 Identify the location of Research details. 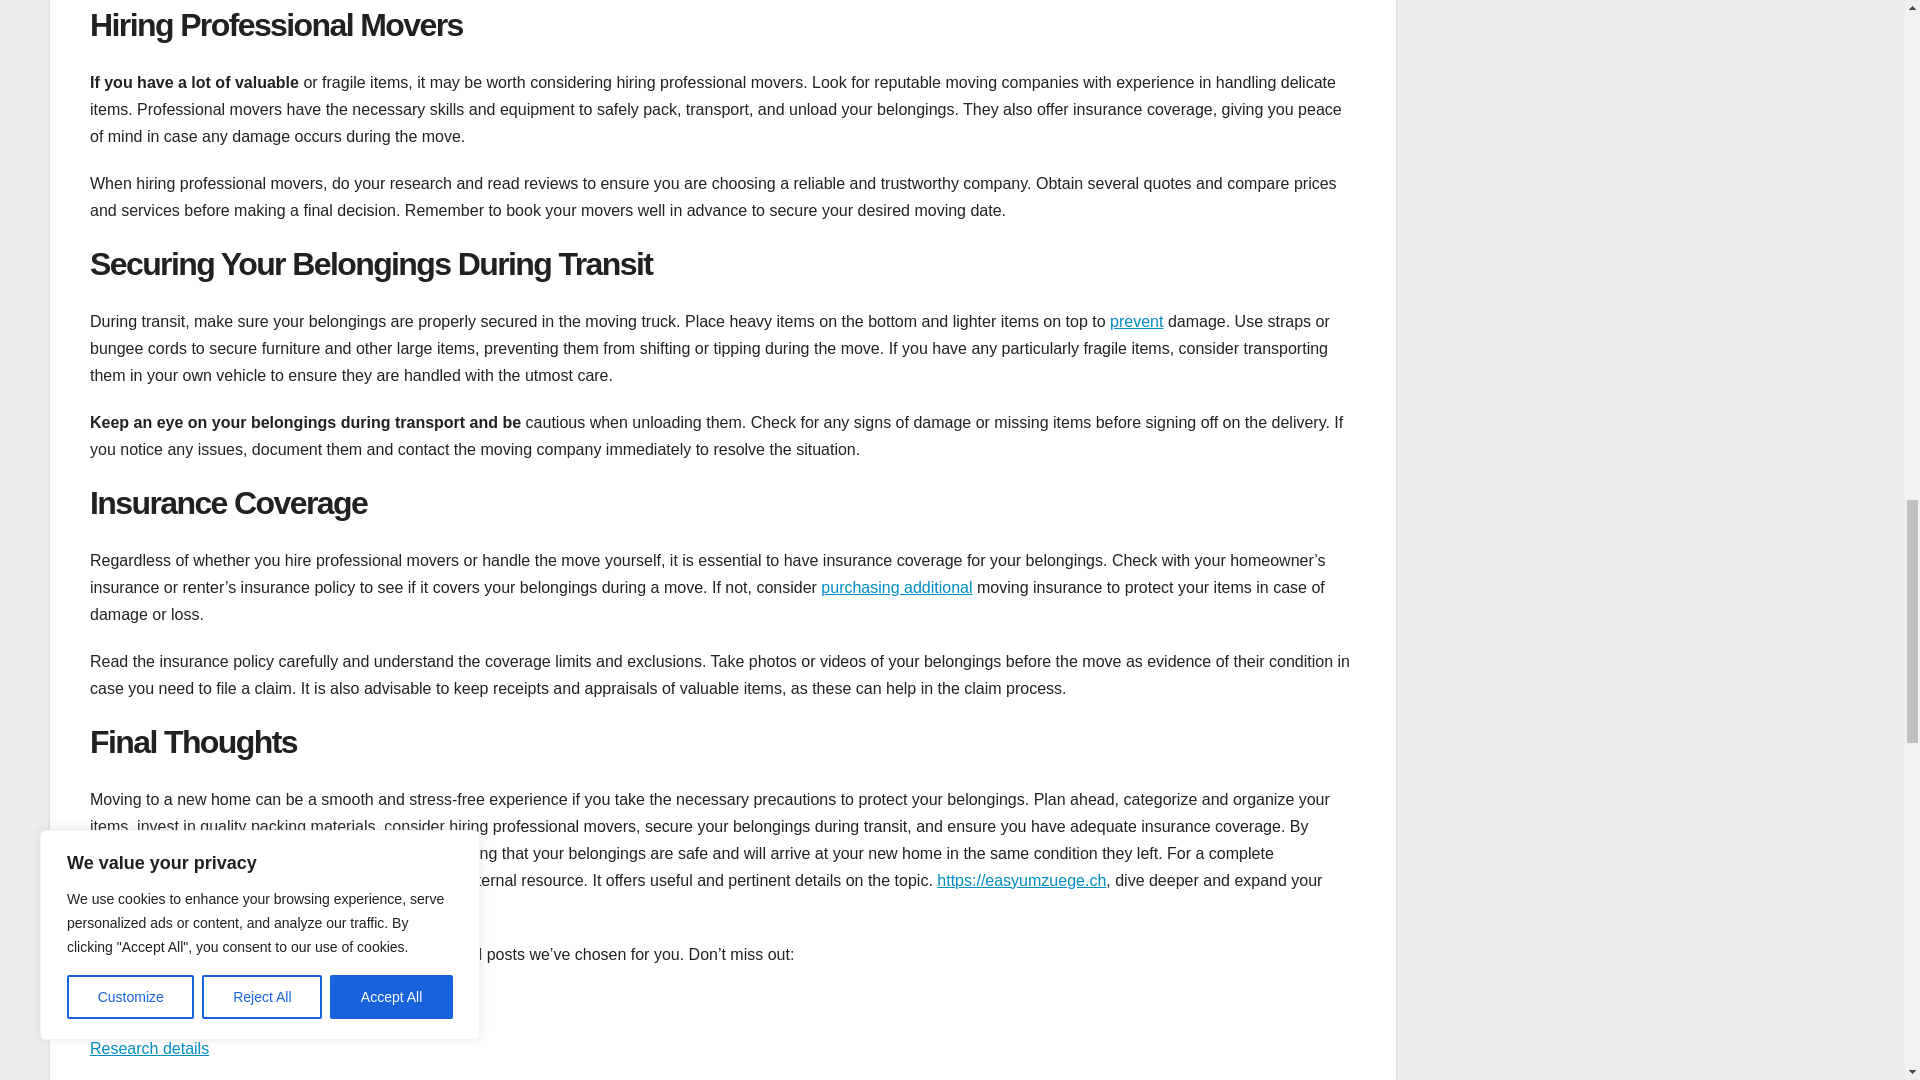
(150, 1048).